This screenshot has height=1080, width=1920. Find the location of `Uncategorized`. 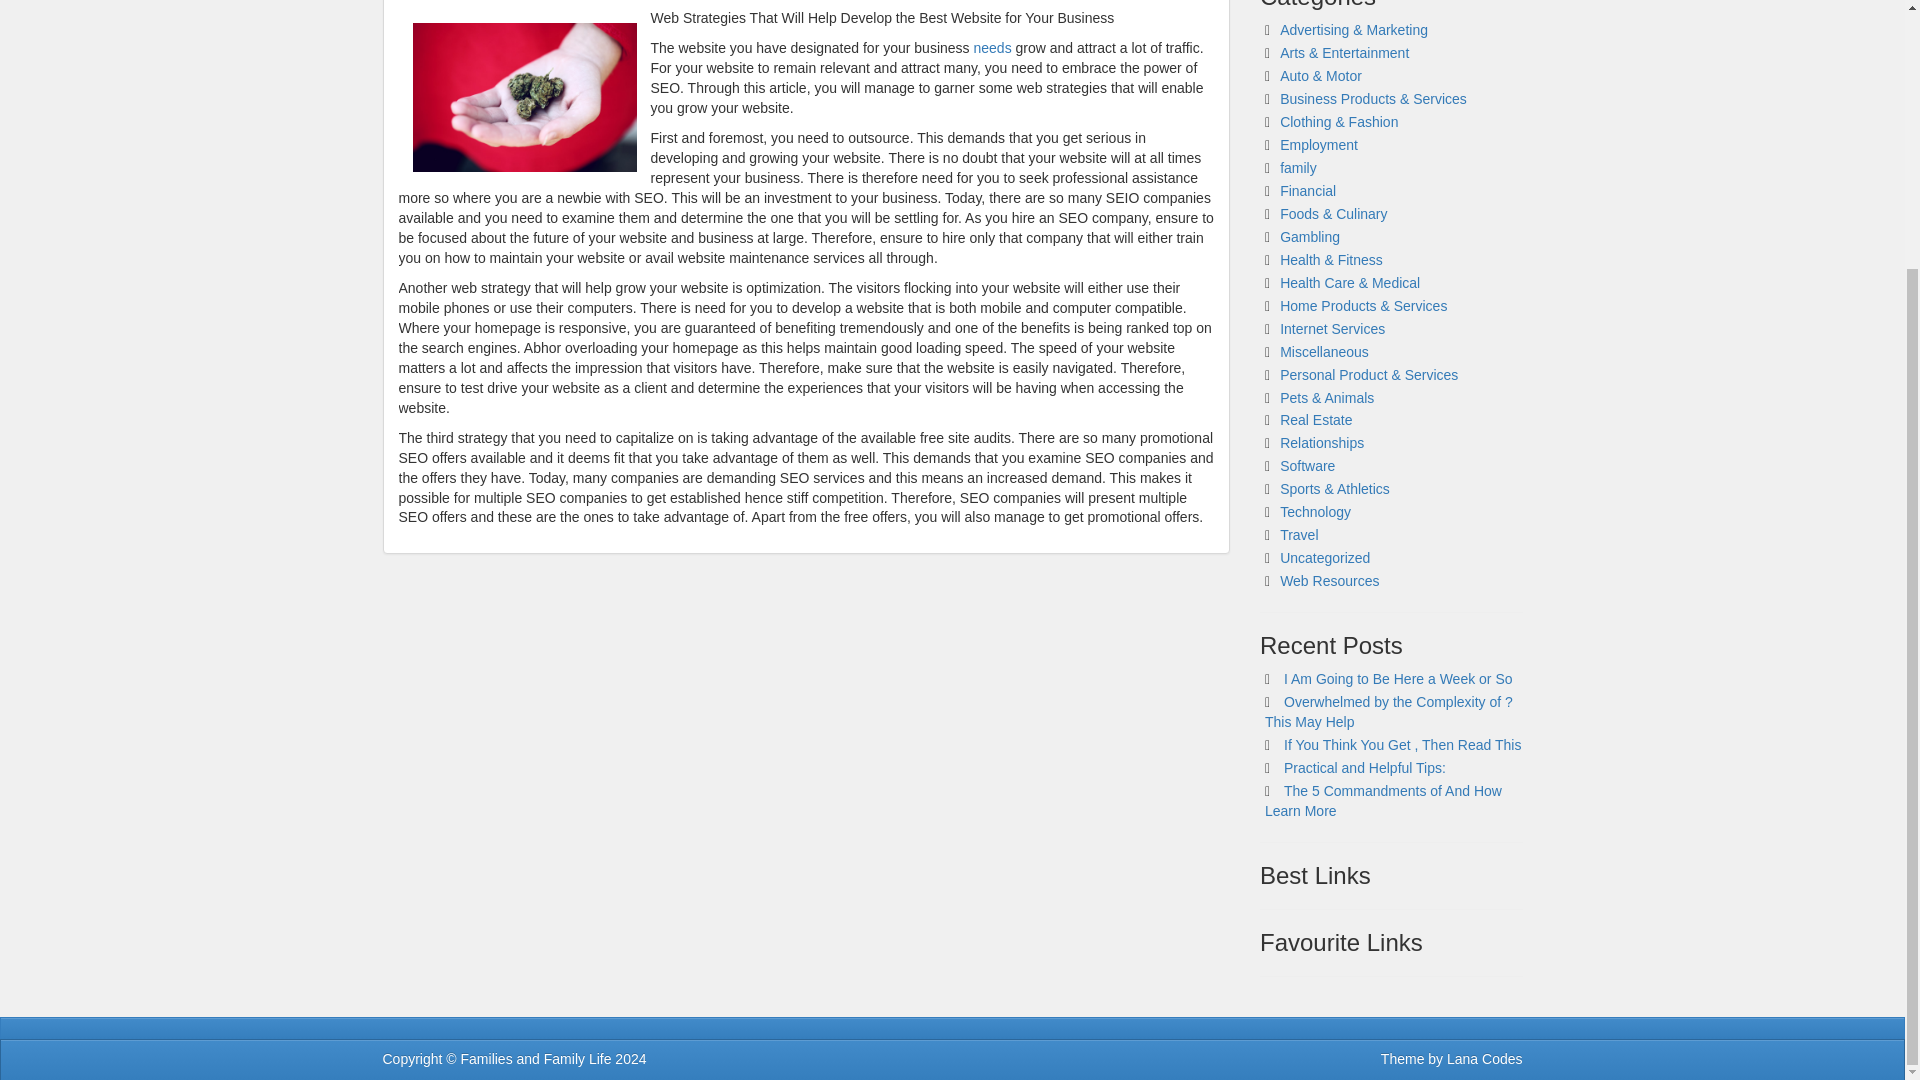

Uncategorized is located at coordinates (1325, 557).